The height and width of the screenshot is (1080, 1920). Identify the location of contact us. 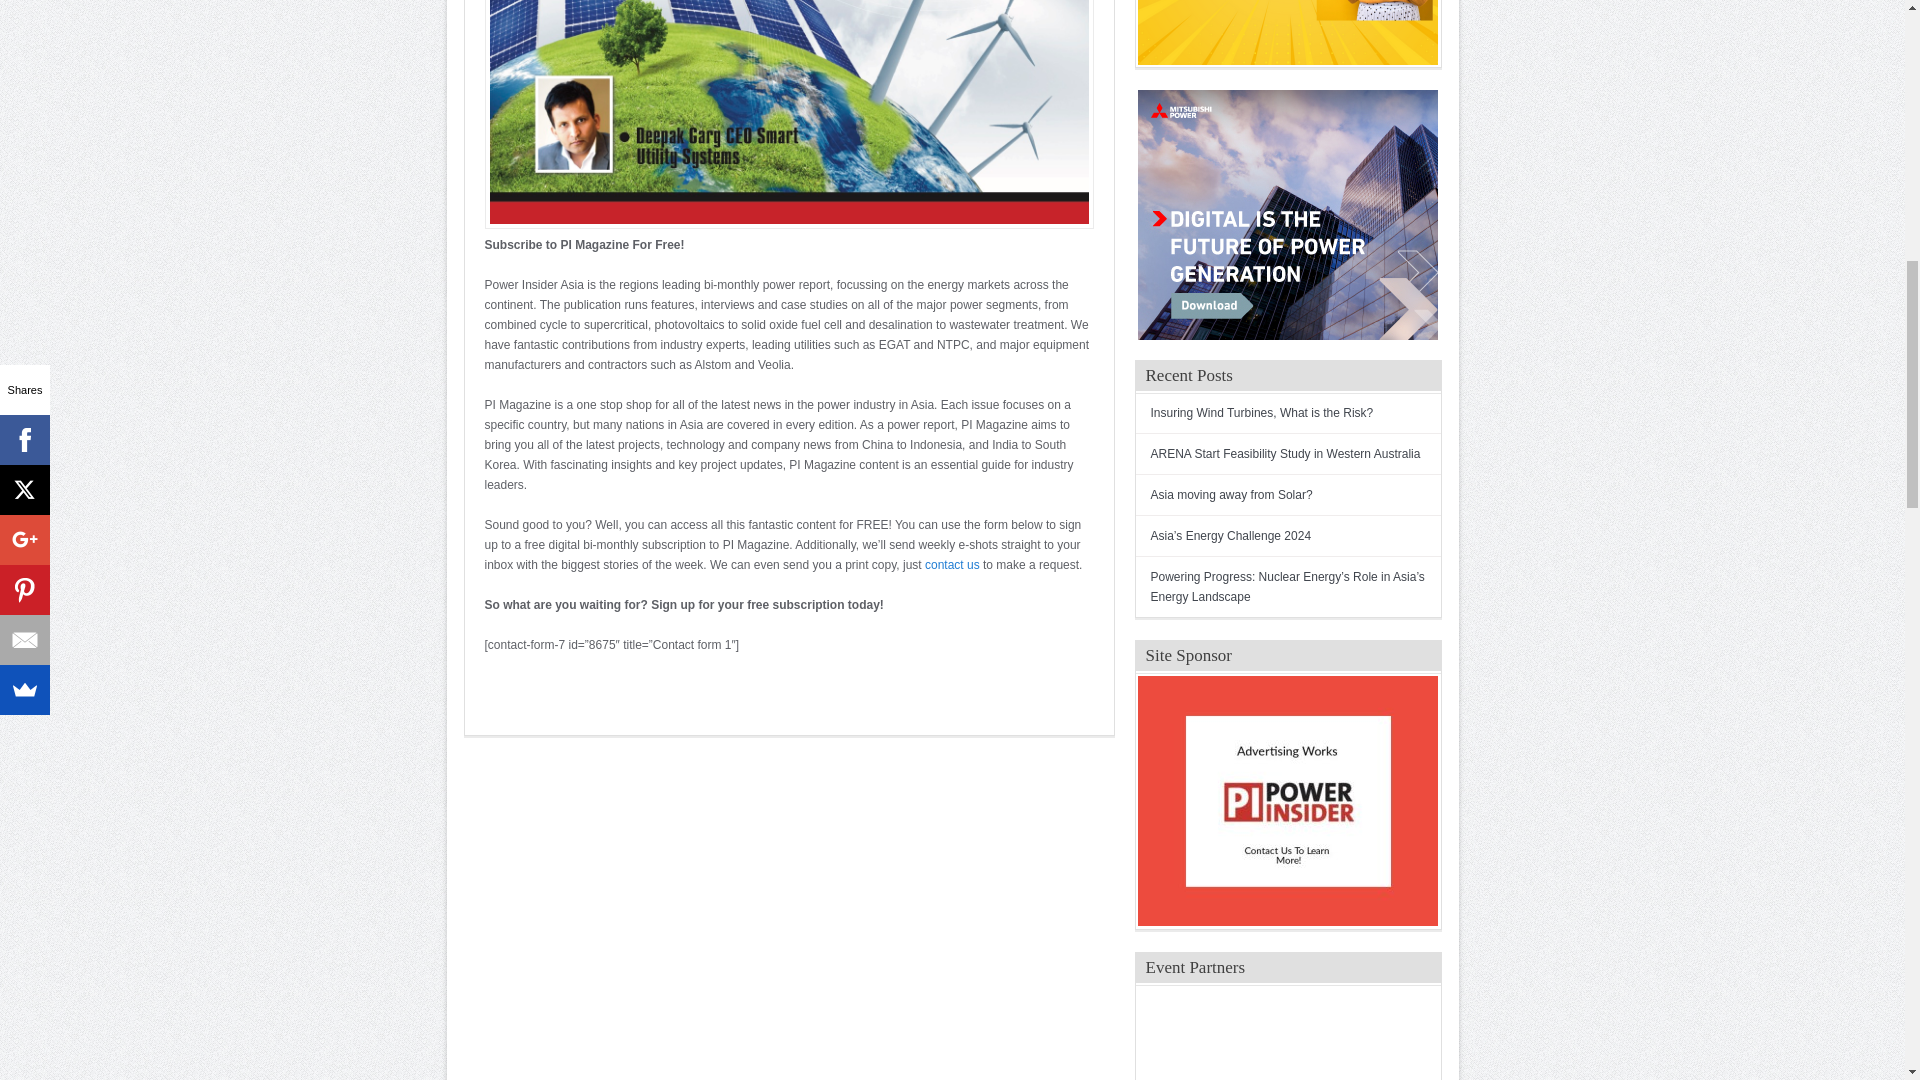
(952, 565).